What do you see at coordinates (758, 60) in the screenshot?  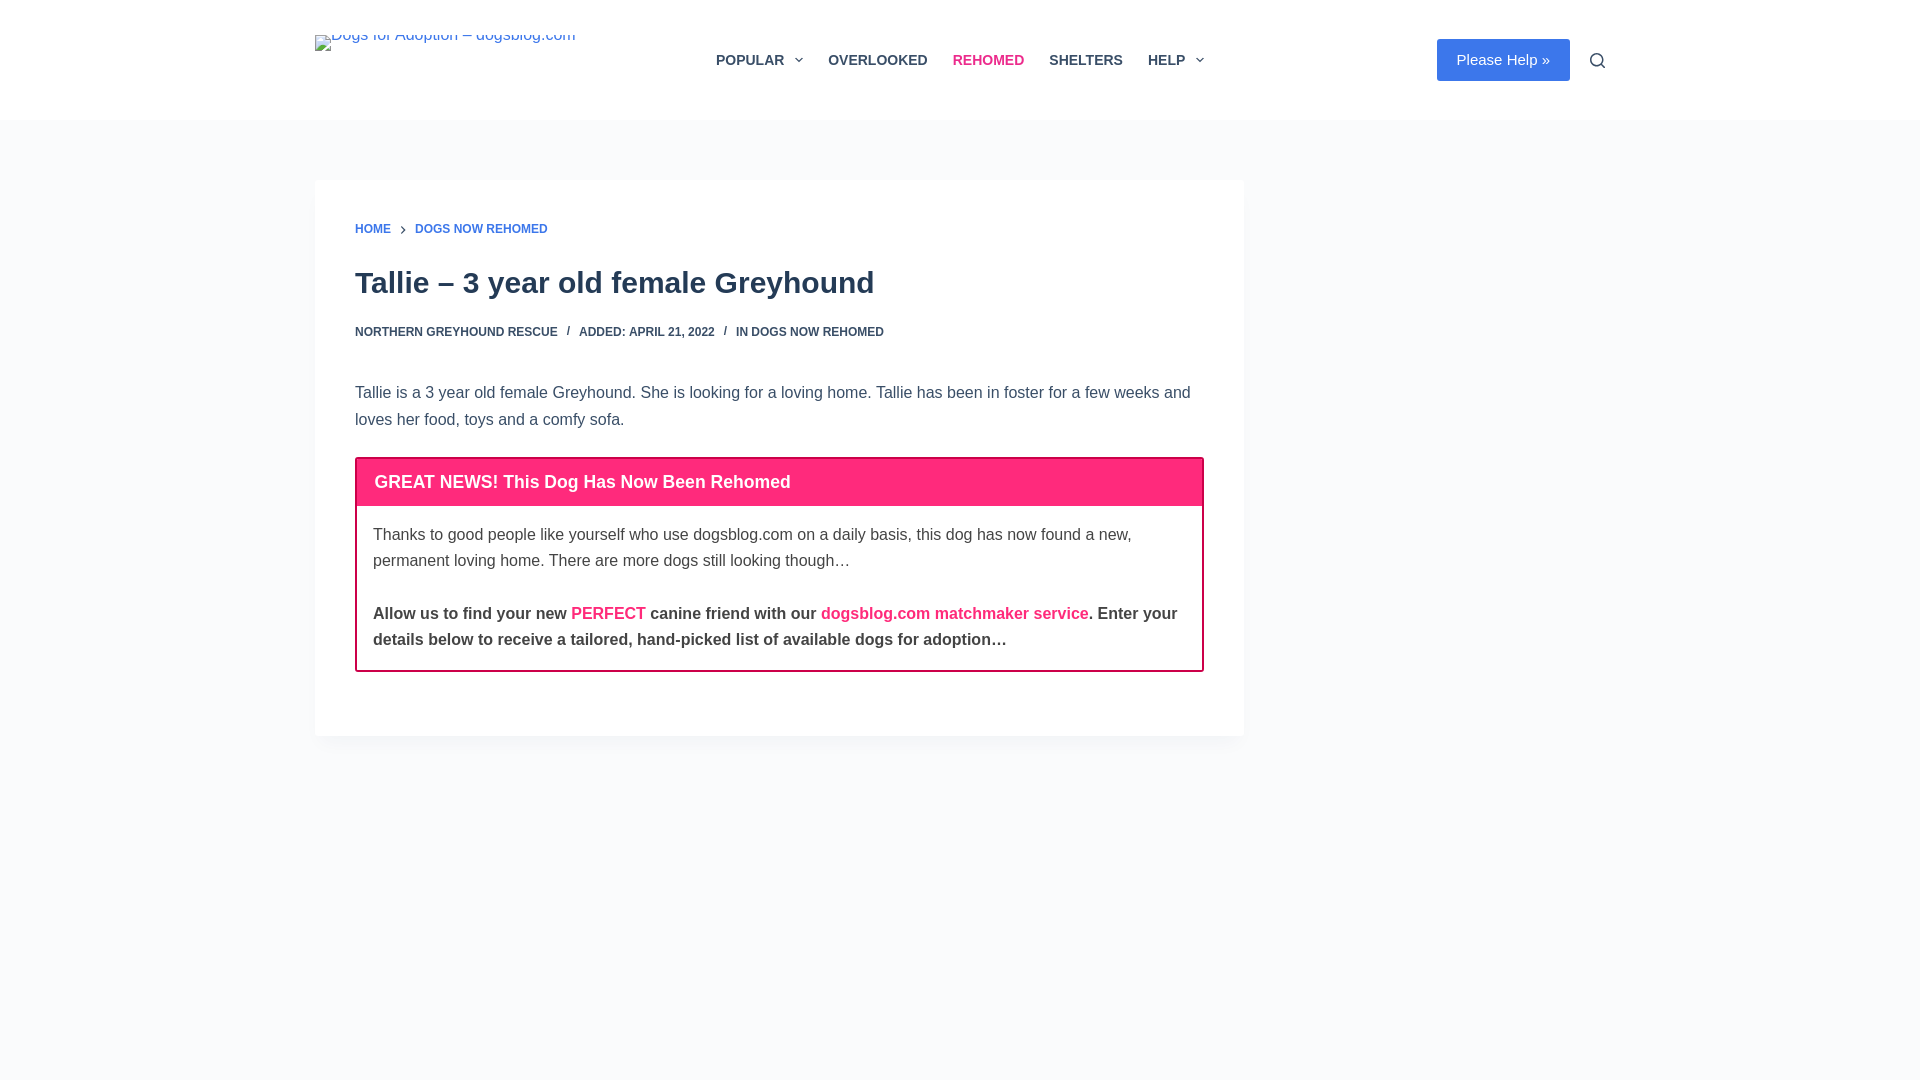 I see `POPULAR` at bounding box center [758, 60].